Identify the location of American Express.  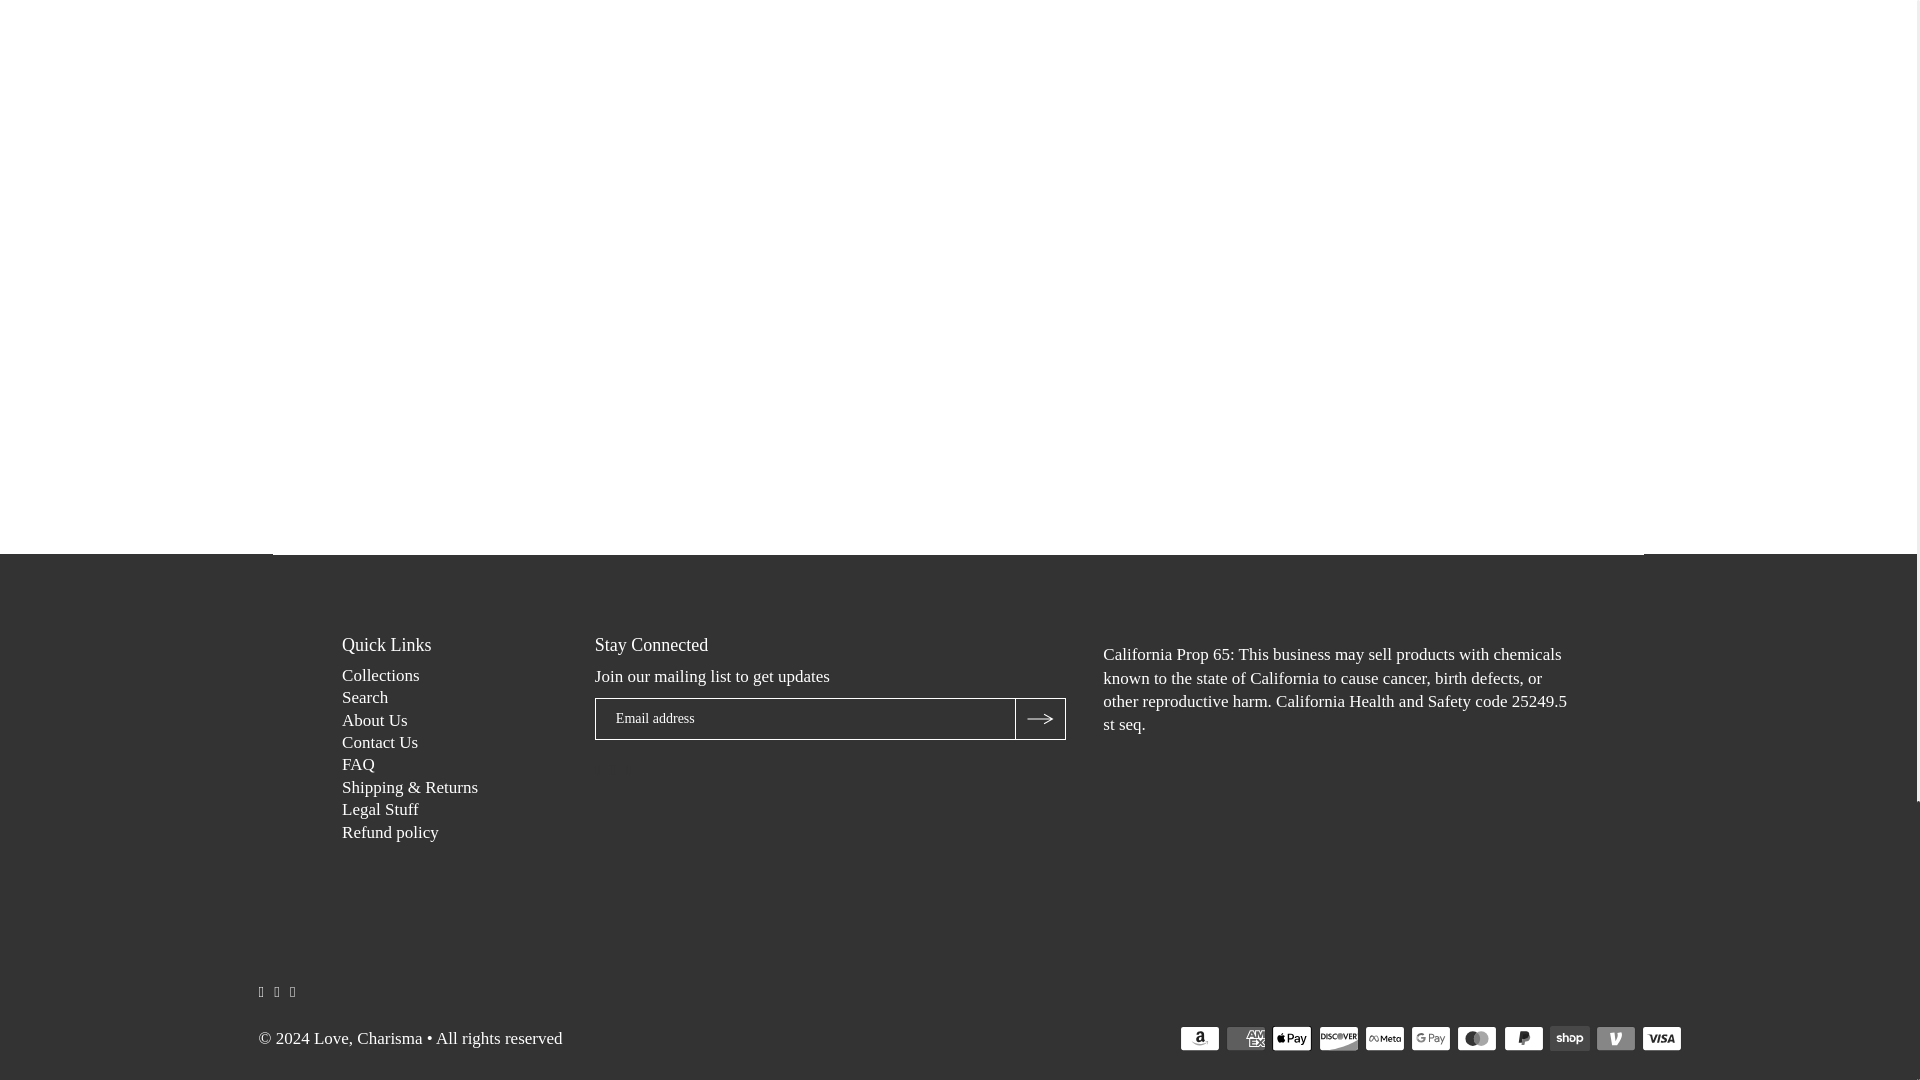
(1246, 1038).